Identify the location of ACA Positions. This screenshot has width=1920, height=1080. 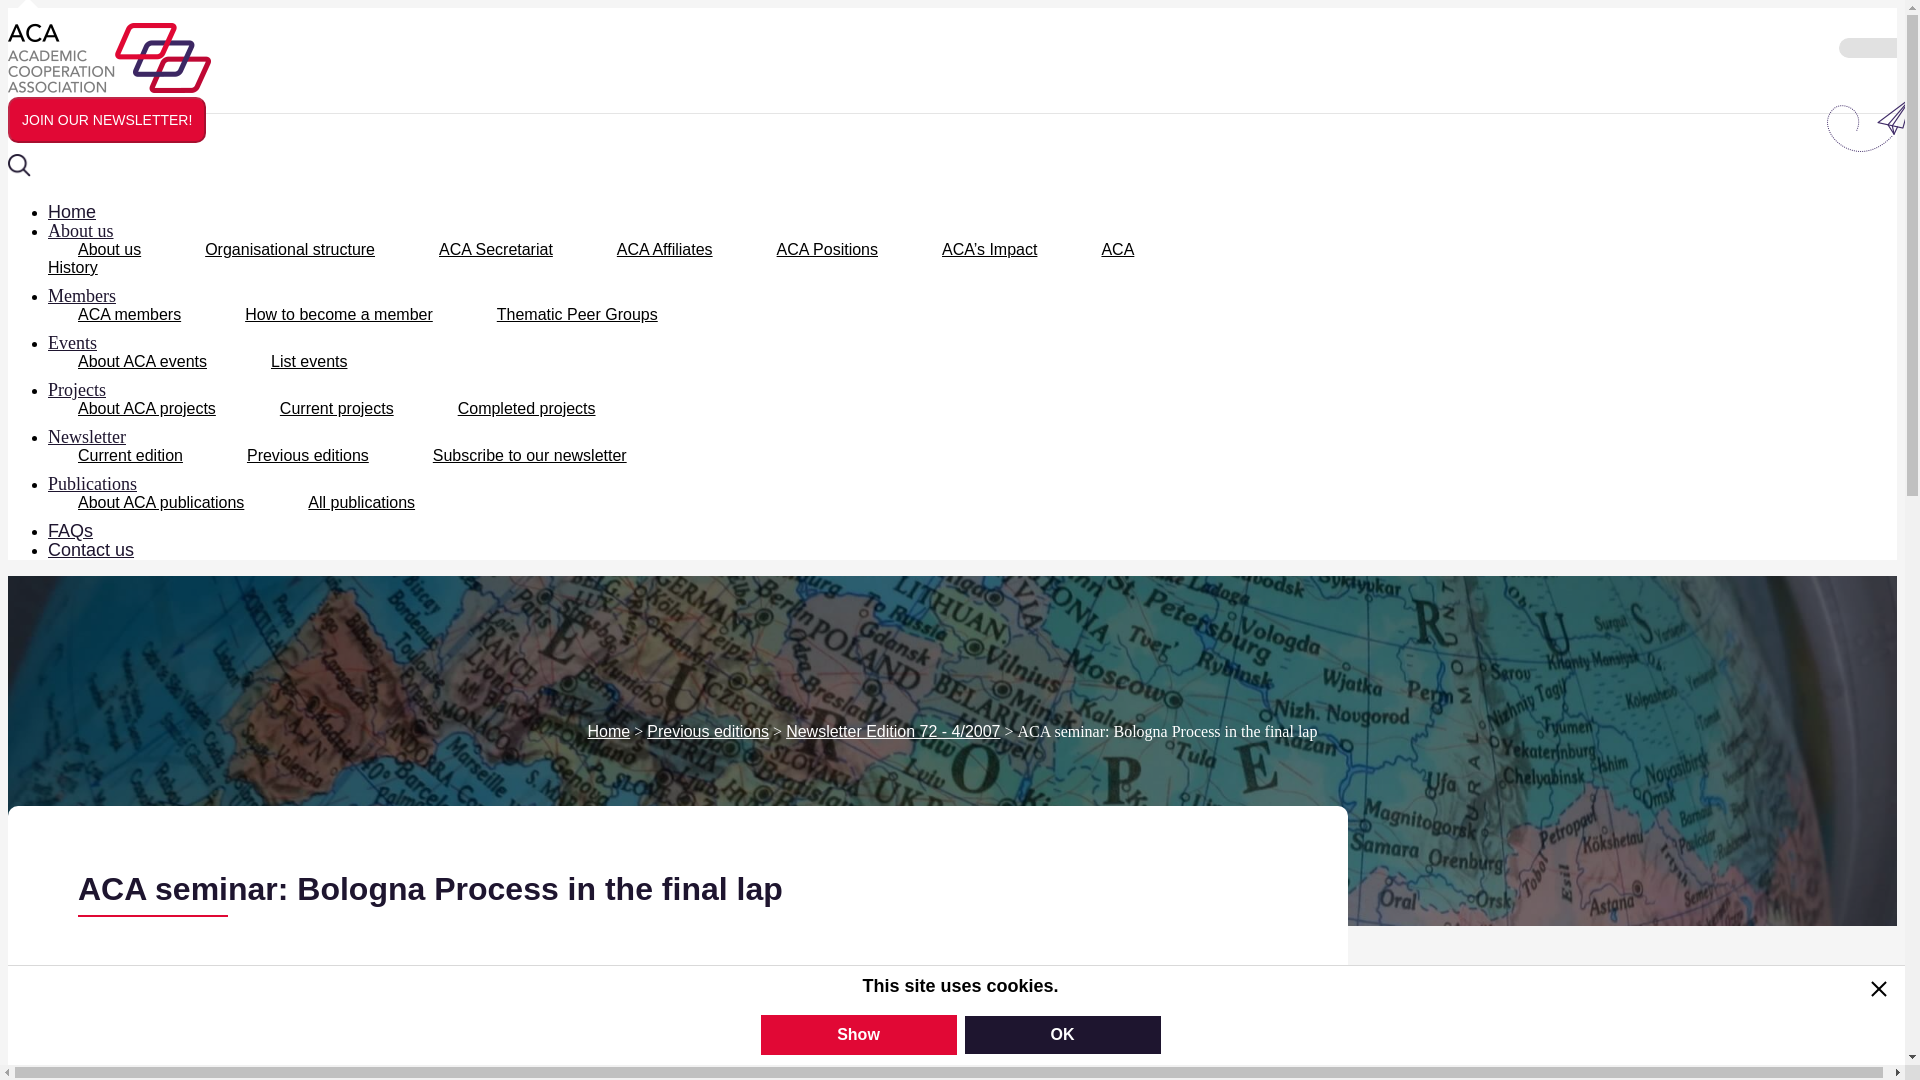
(827, 249).